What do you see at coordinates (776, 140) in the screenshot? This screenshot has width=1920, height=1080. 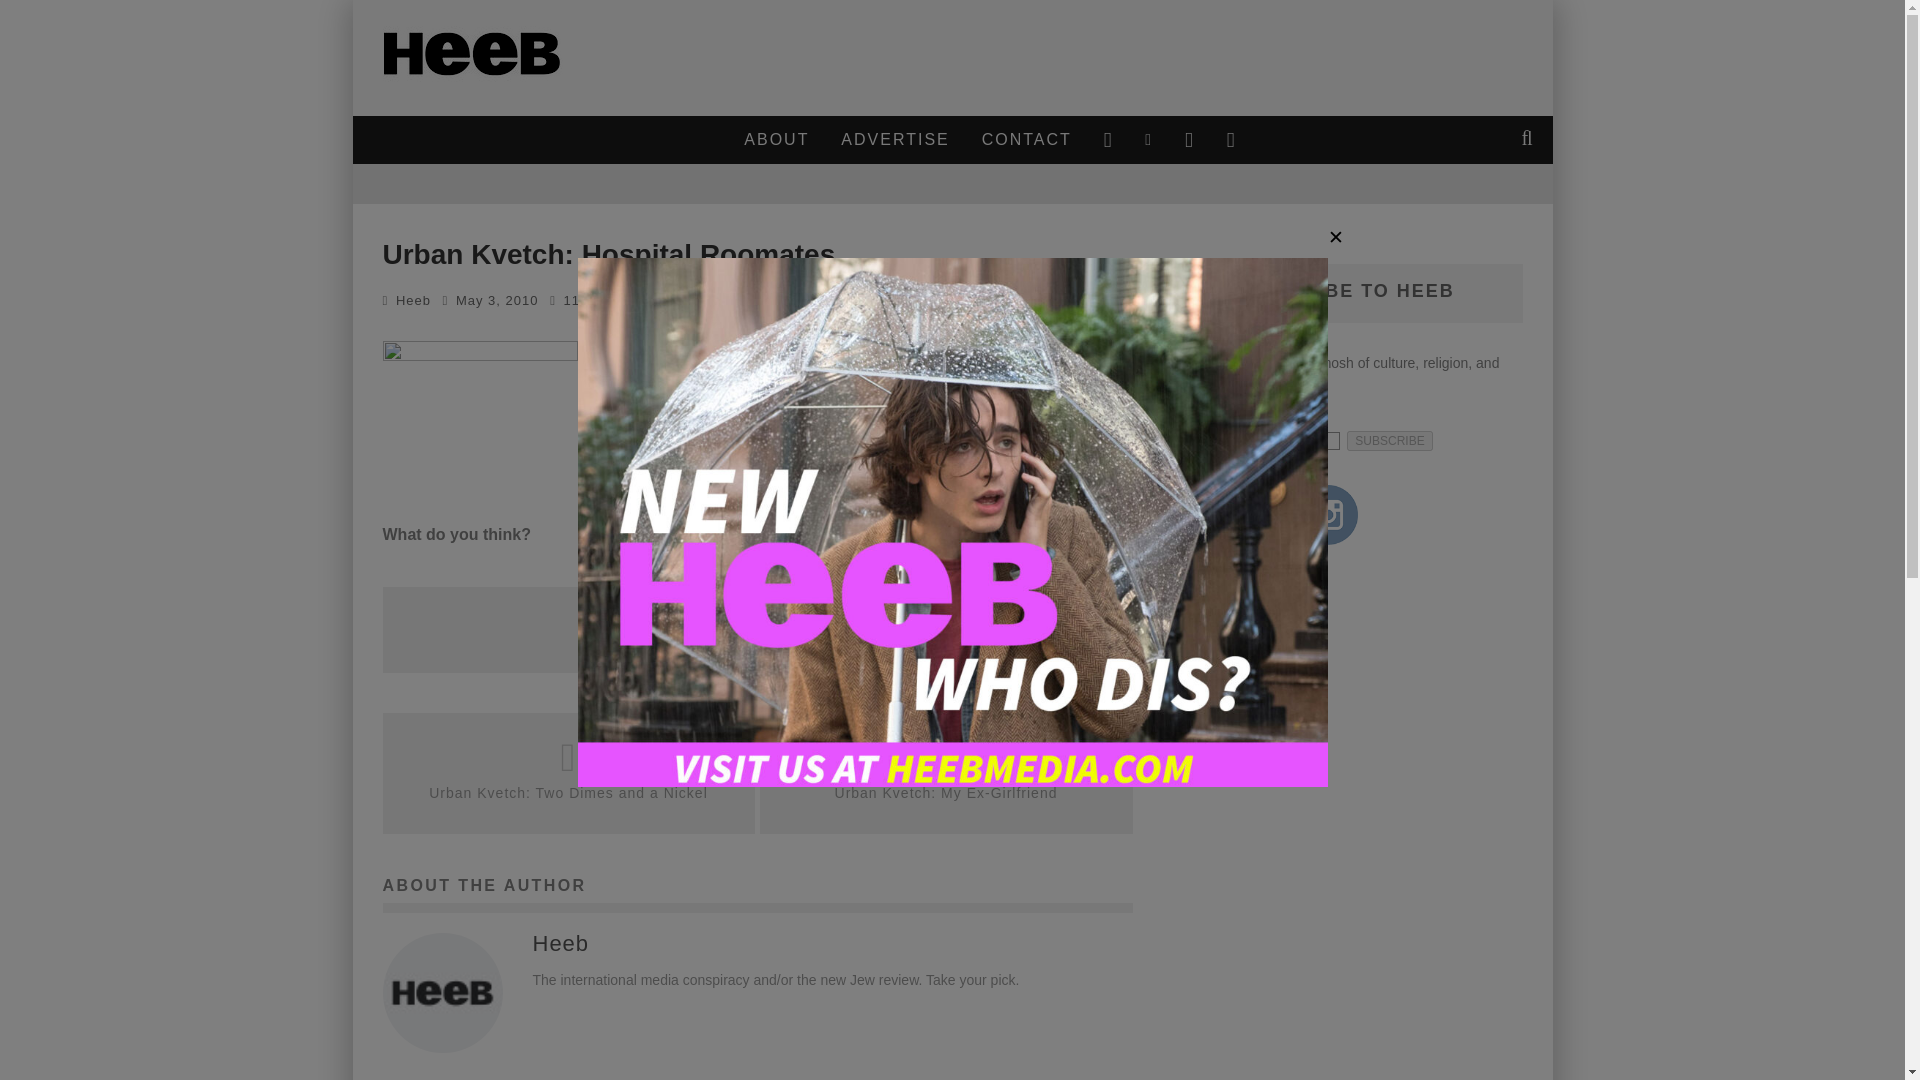 I see `ABOUT` at bounding box center [776, 140].